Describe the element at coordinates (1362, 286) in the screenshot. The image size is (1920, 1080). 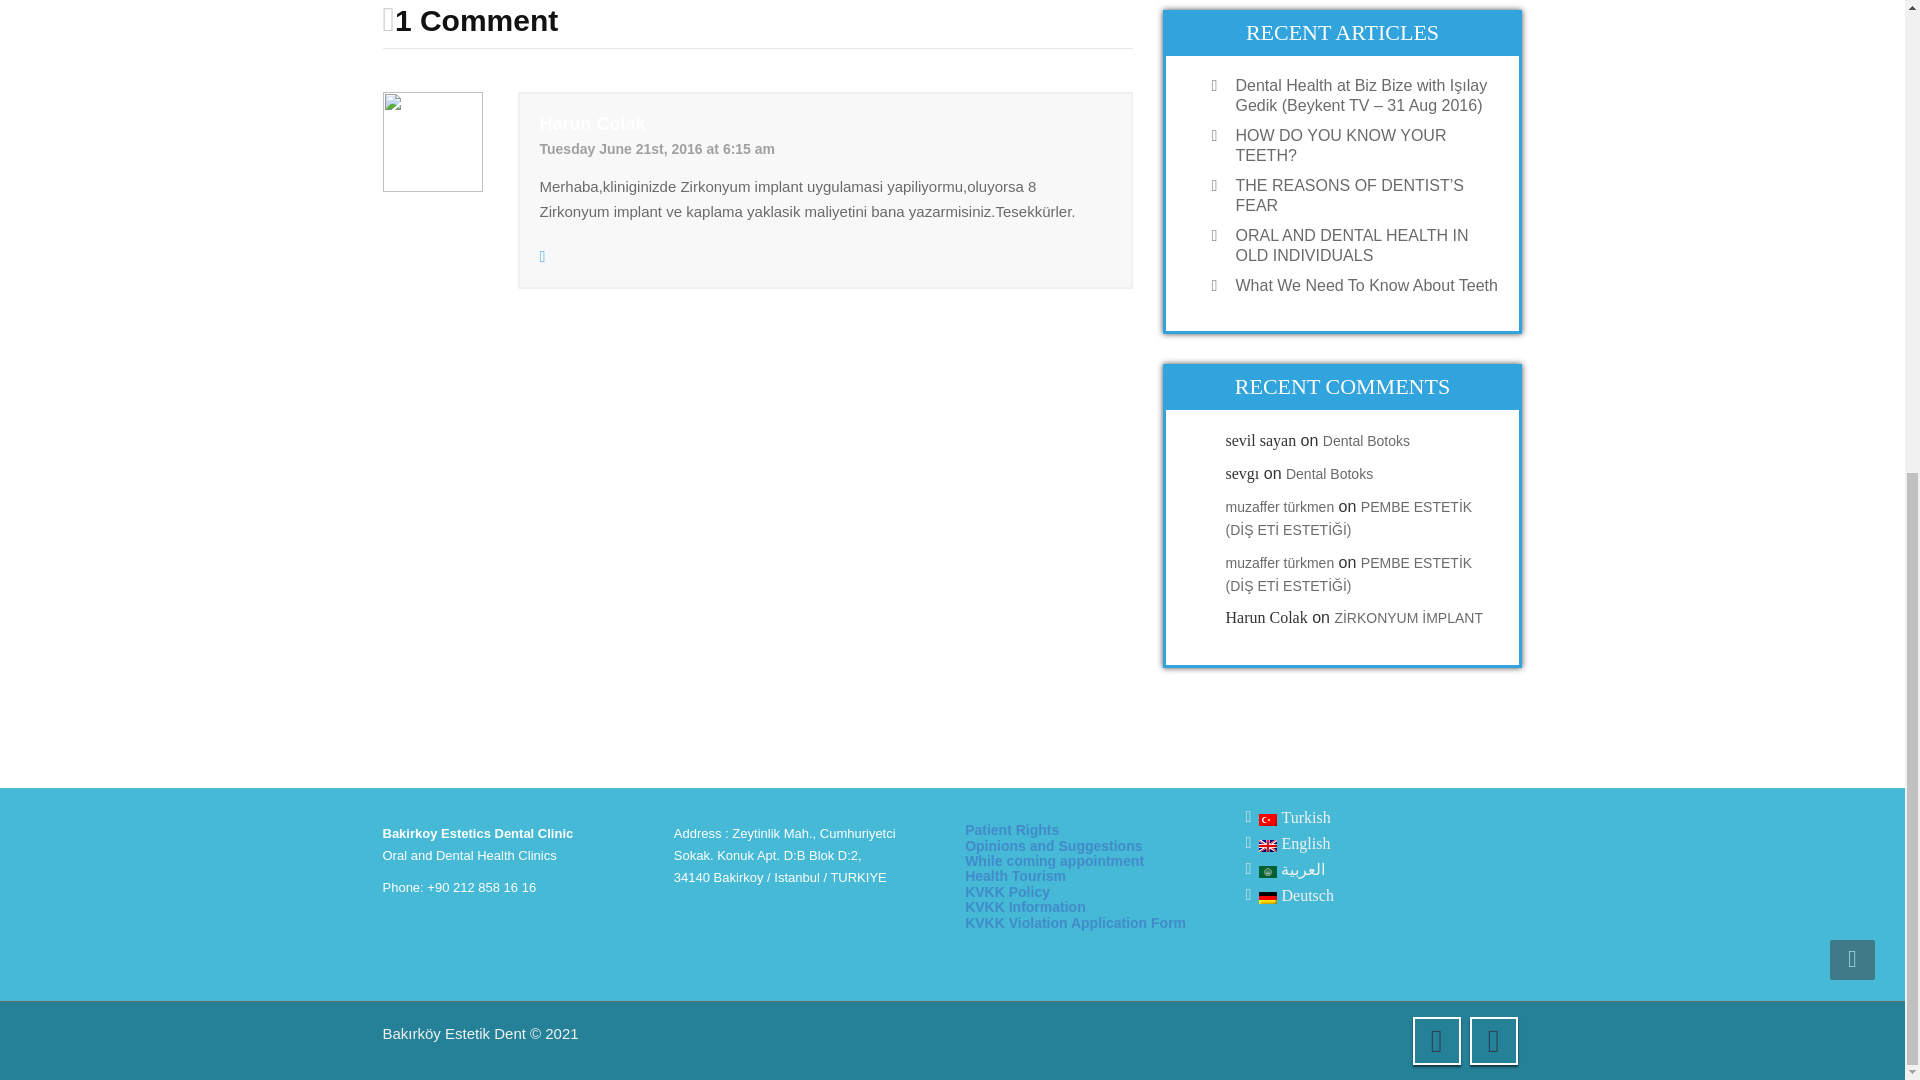
I see `What We Need To Know About Teeth` at that location.